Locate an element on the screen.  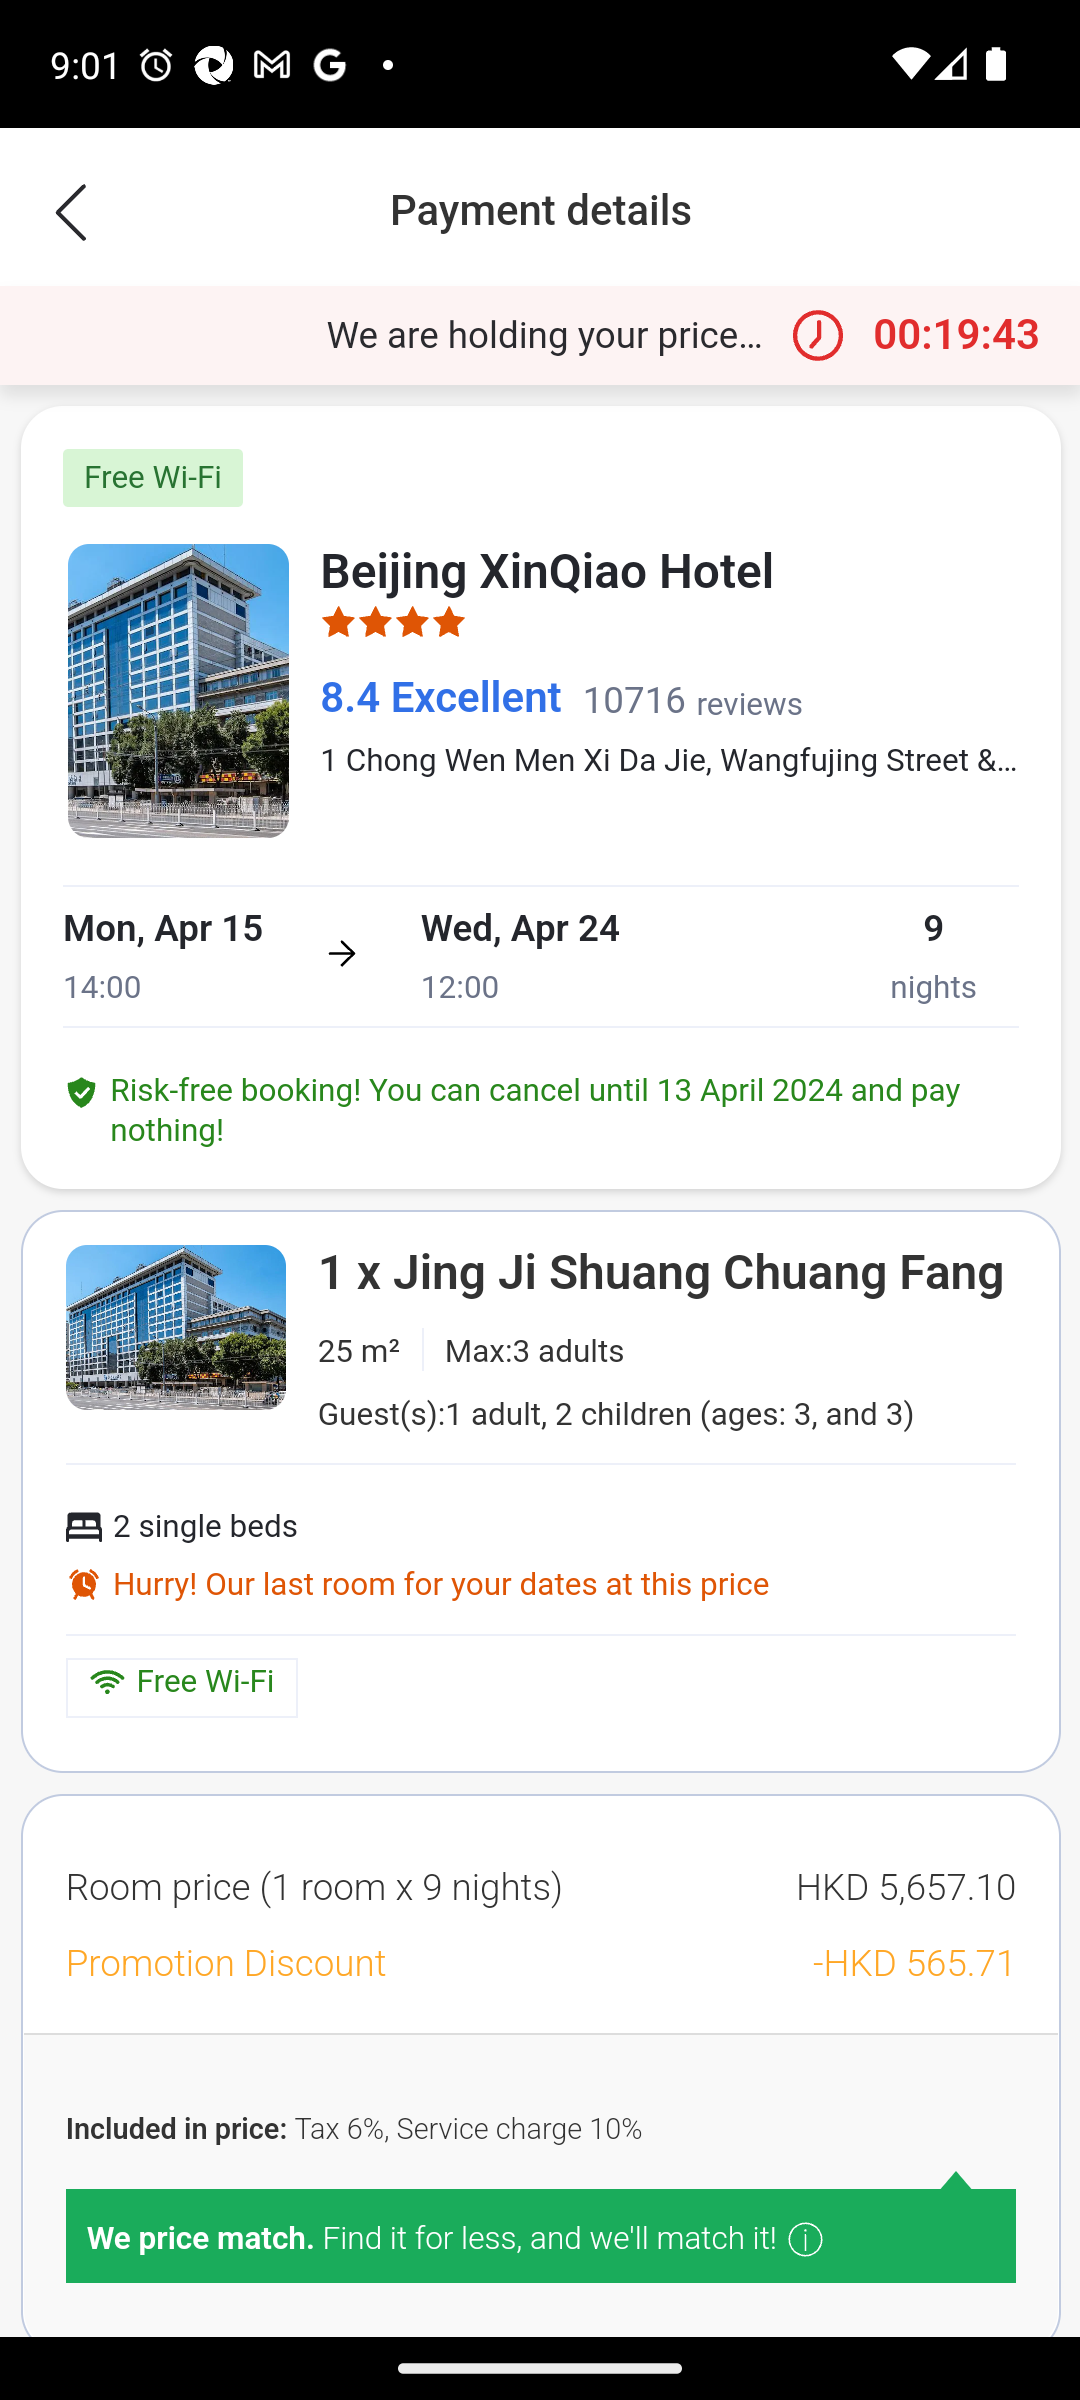
Free Wi-Fi is located at coordinates (153, 478).